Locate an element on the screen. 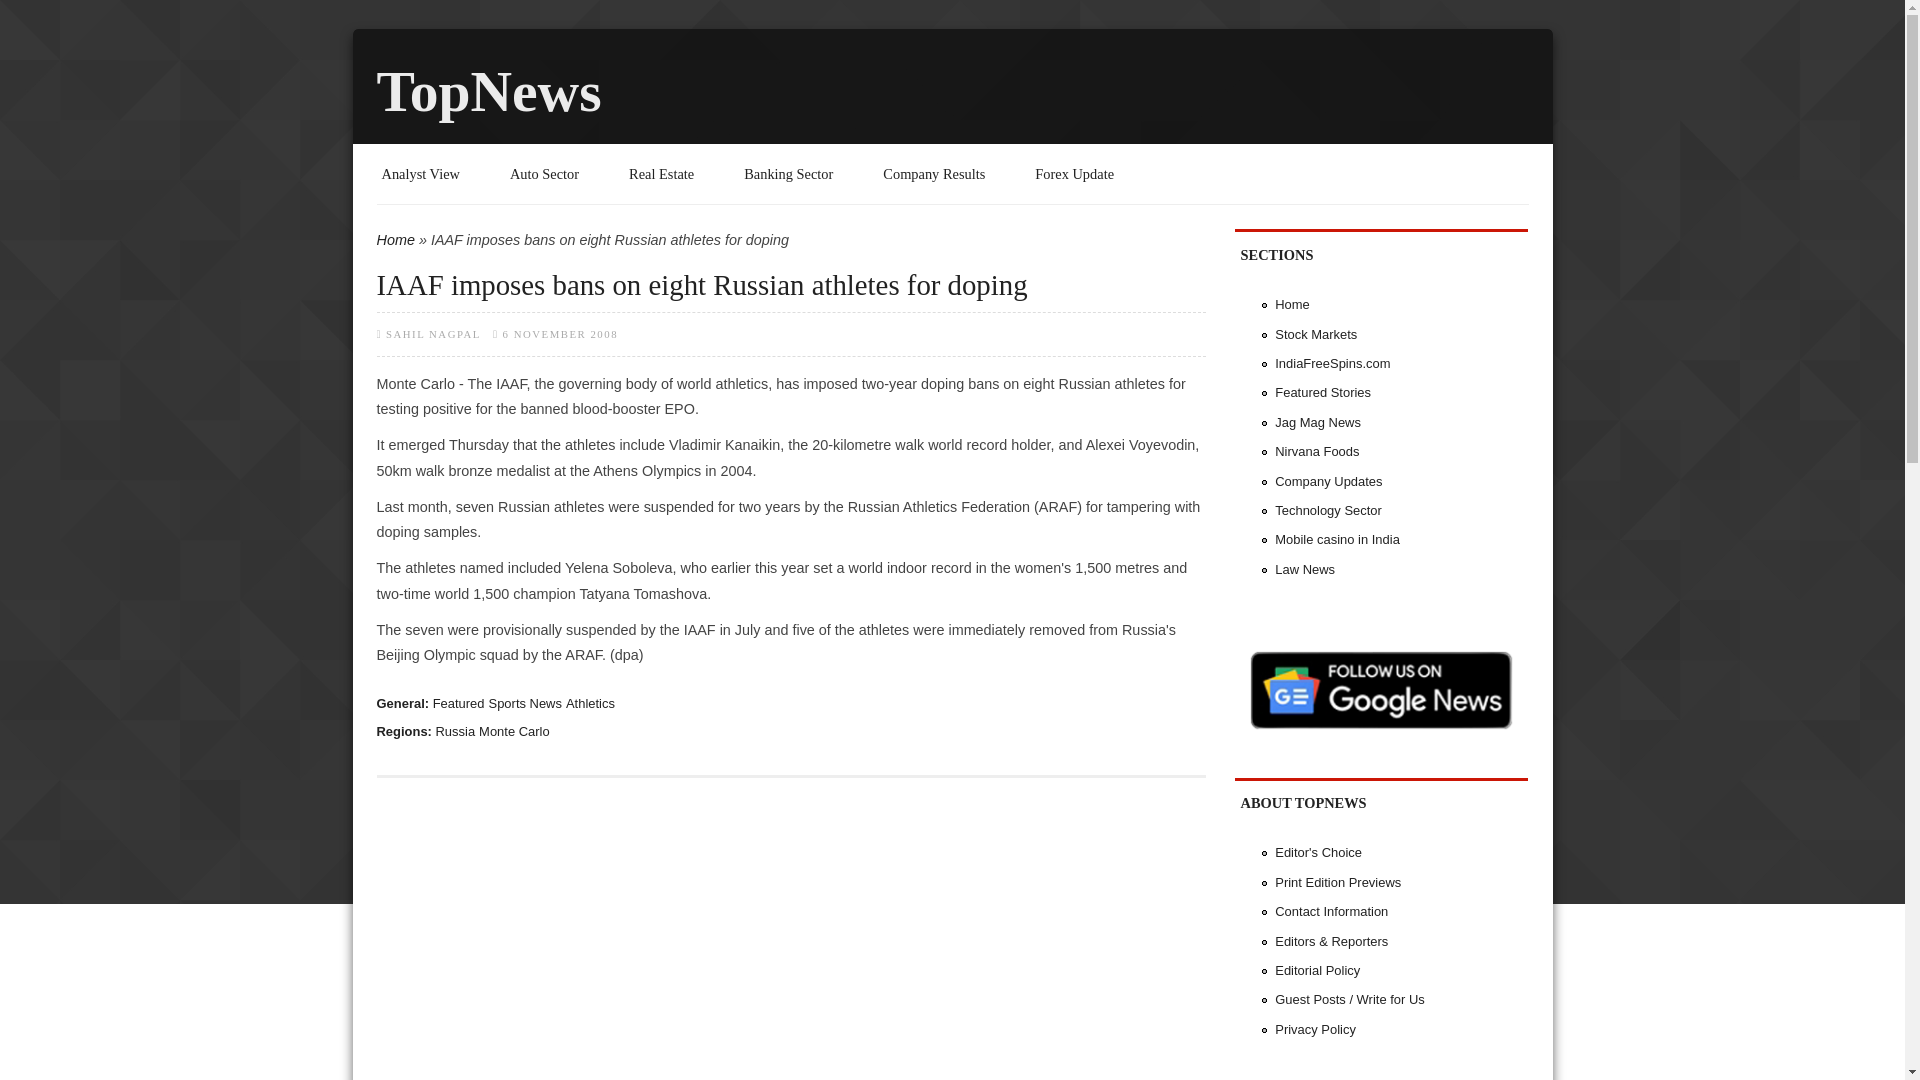  Company Results is located at coordinates (934, 174).